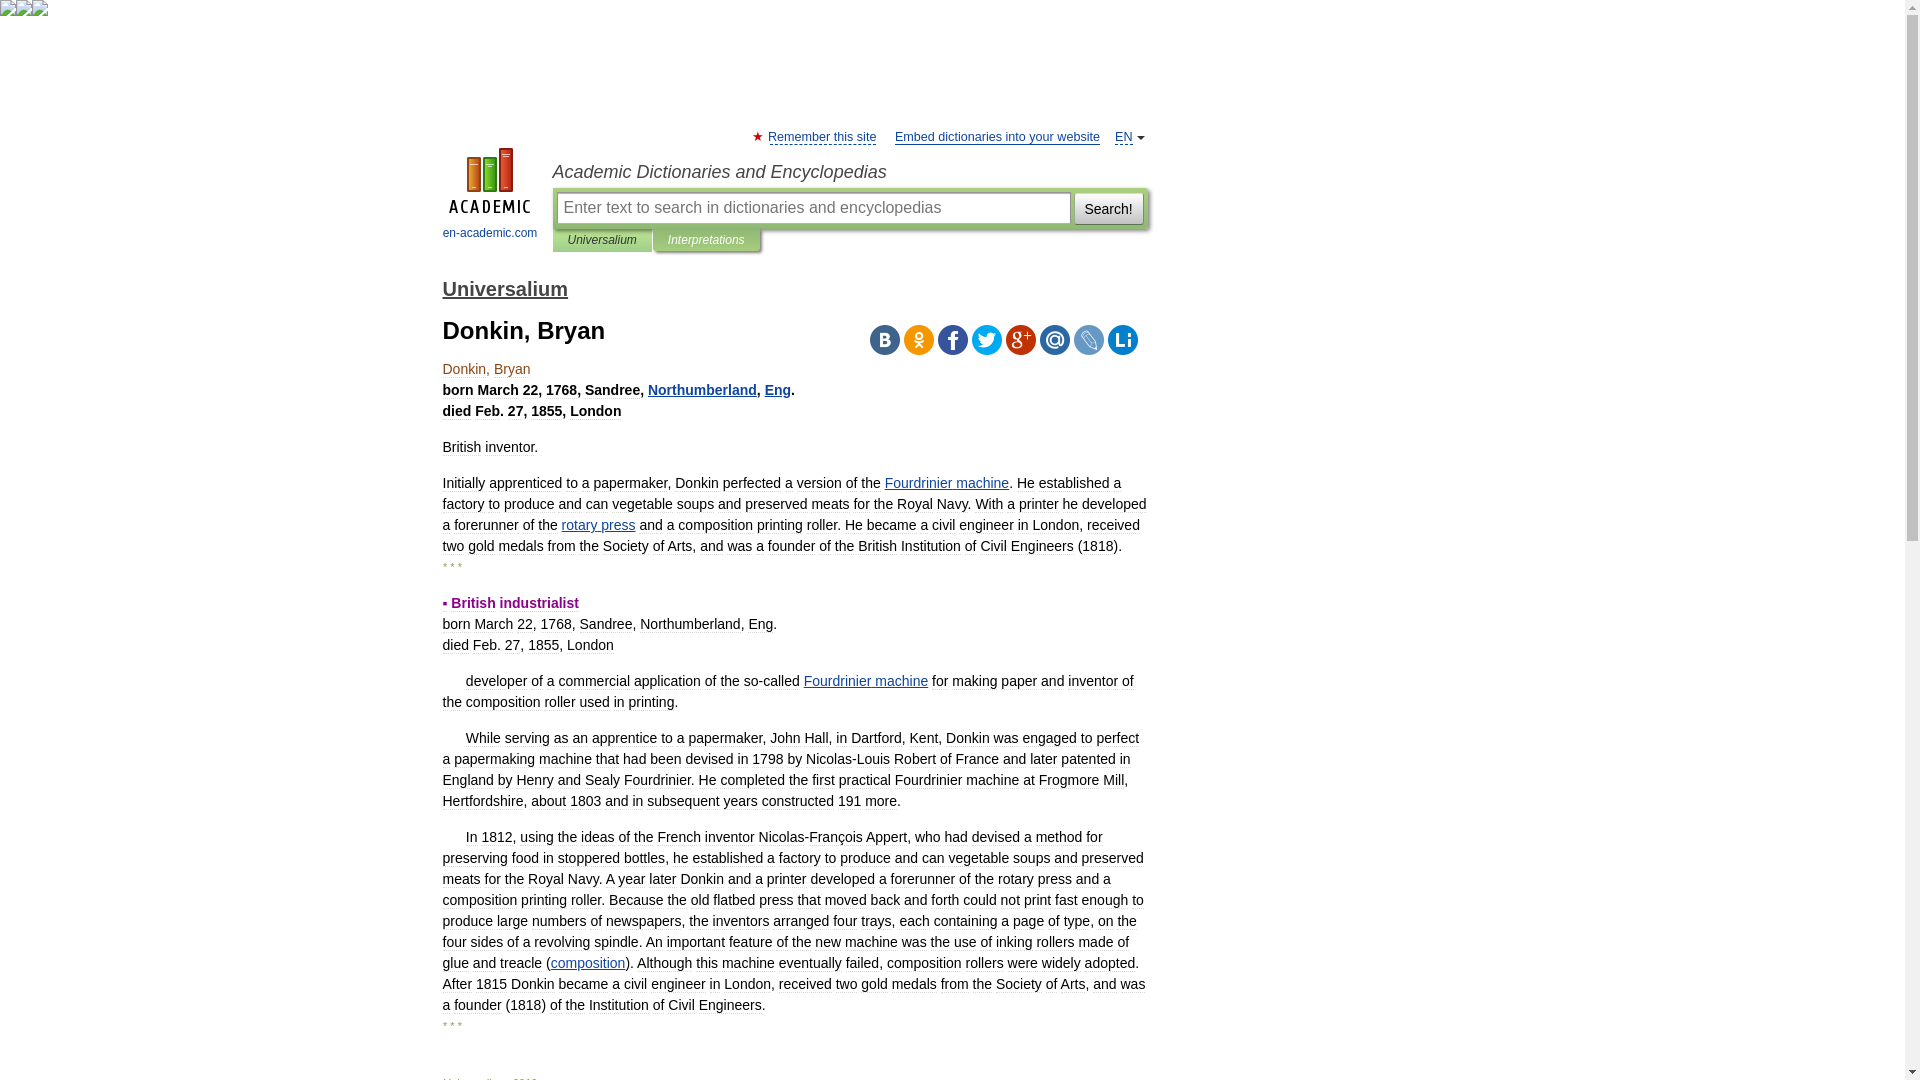 The width and height of the screenshot is (1920, 1080). What do you see at coordinates (997, 136) in the screenshot?
I see `Embed dictionaries into your website` at bounding box center [997, 136].